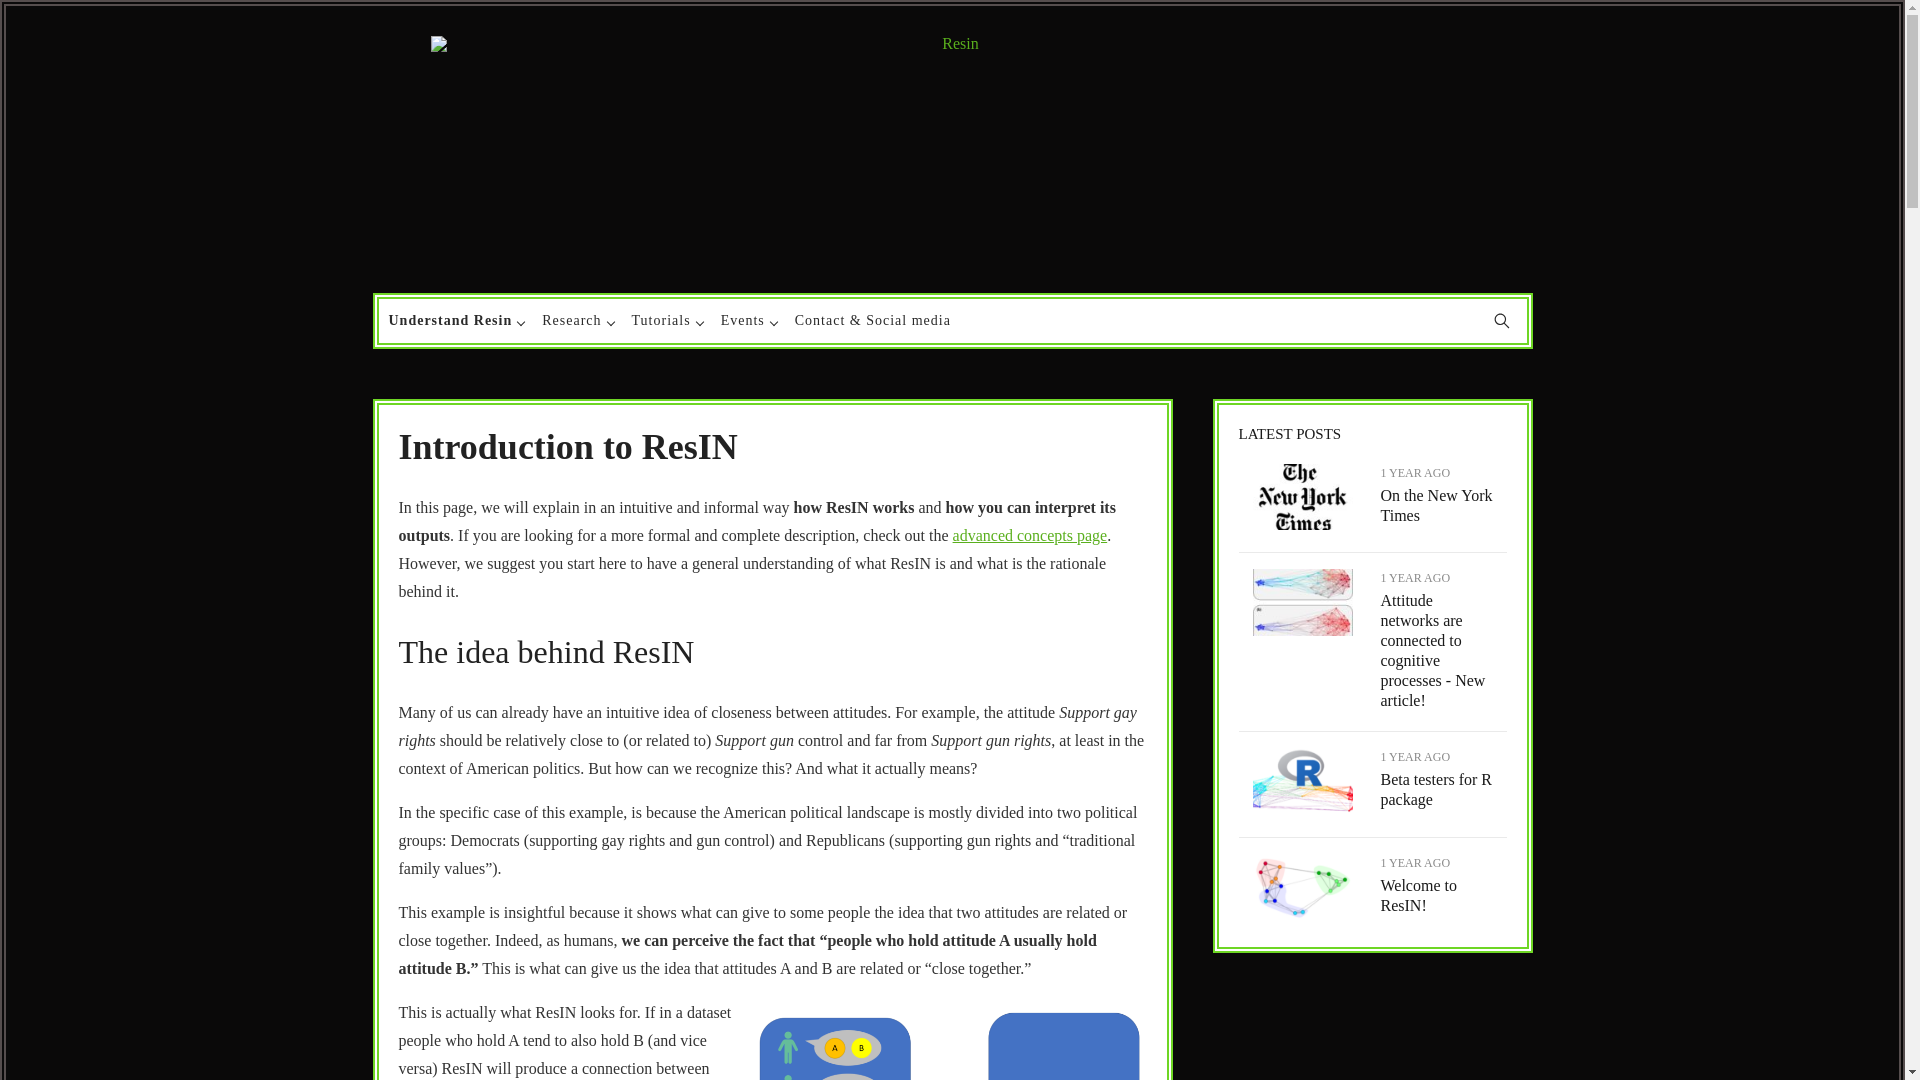 This screenshot has height=1080, width=1920. I want to click on Beta testers for R package, so click(1301, 810).